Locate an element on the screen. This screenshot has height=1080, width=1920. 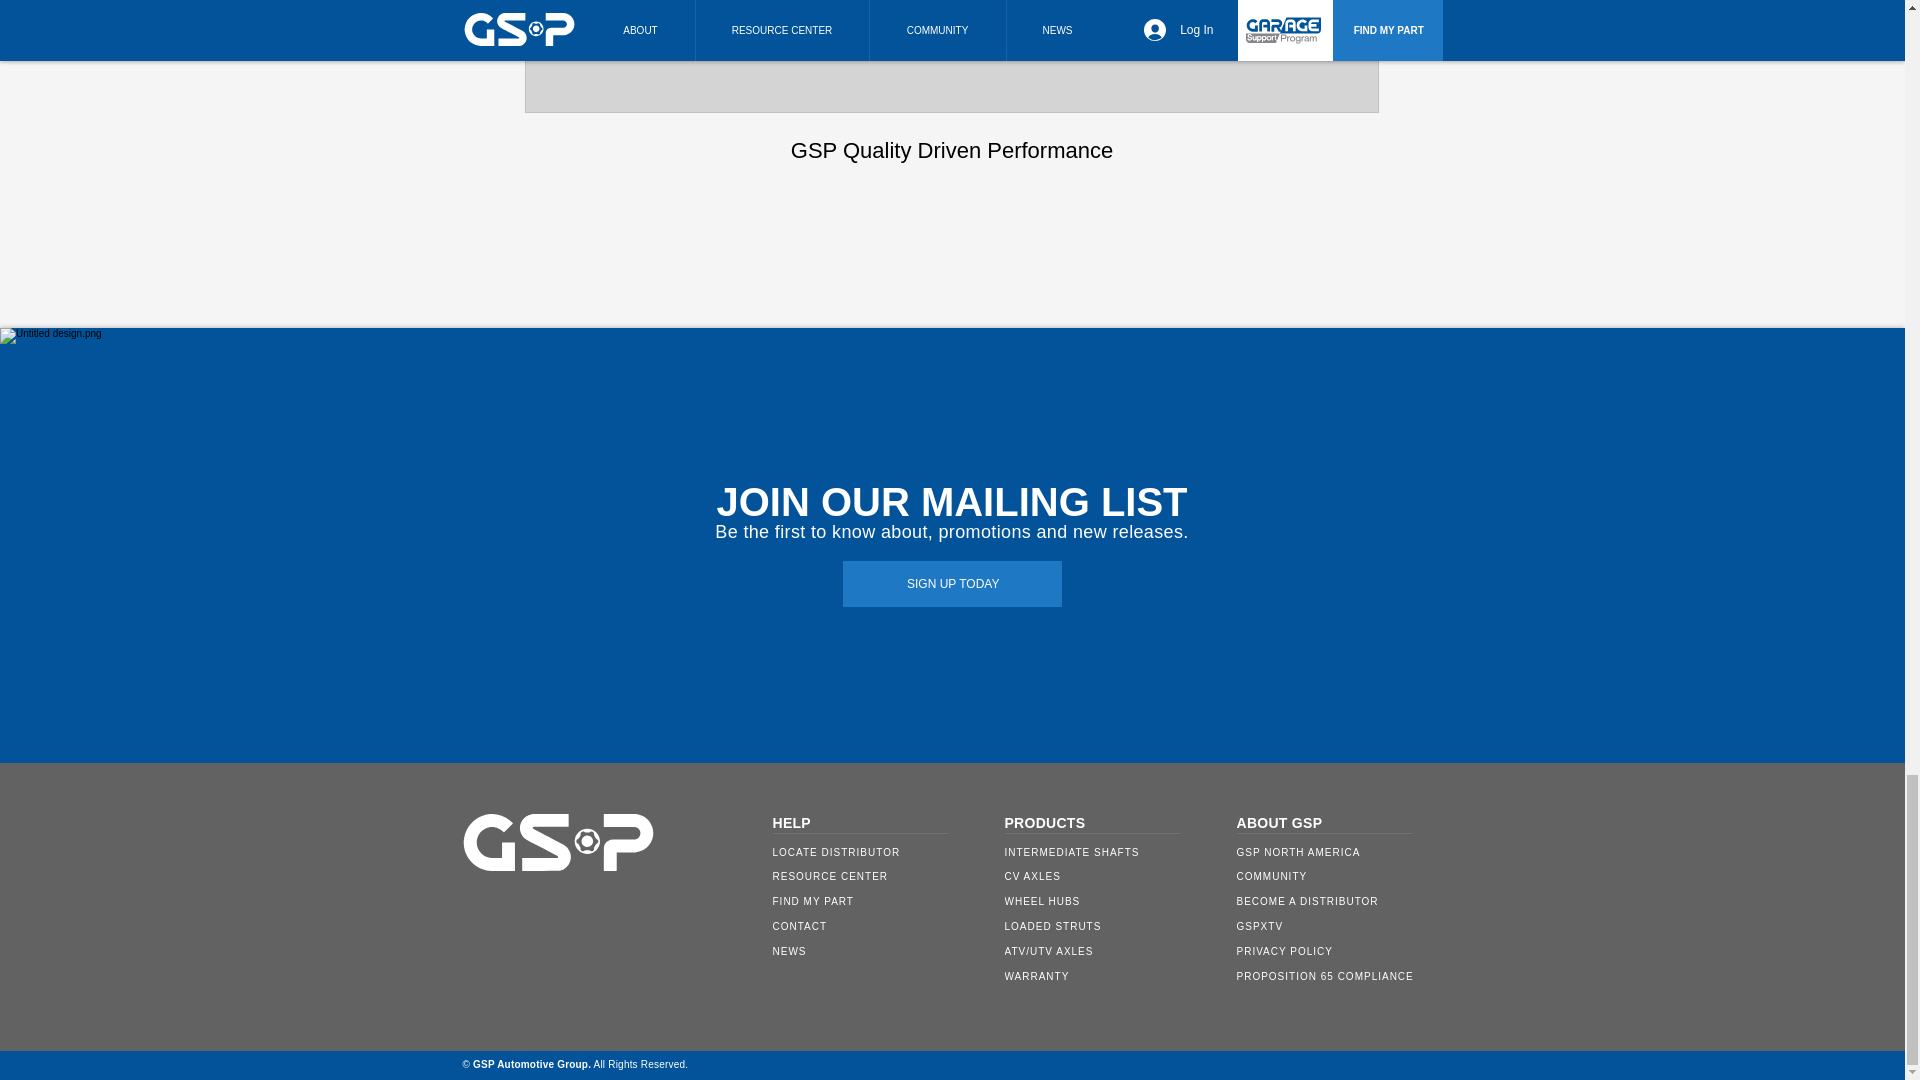
INTERMEDIATE SHAFTS is located at coordinates (1106, 852).